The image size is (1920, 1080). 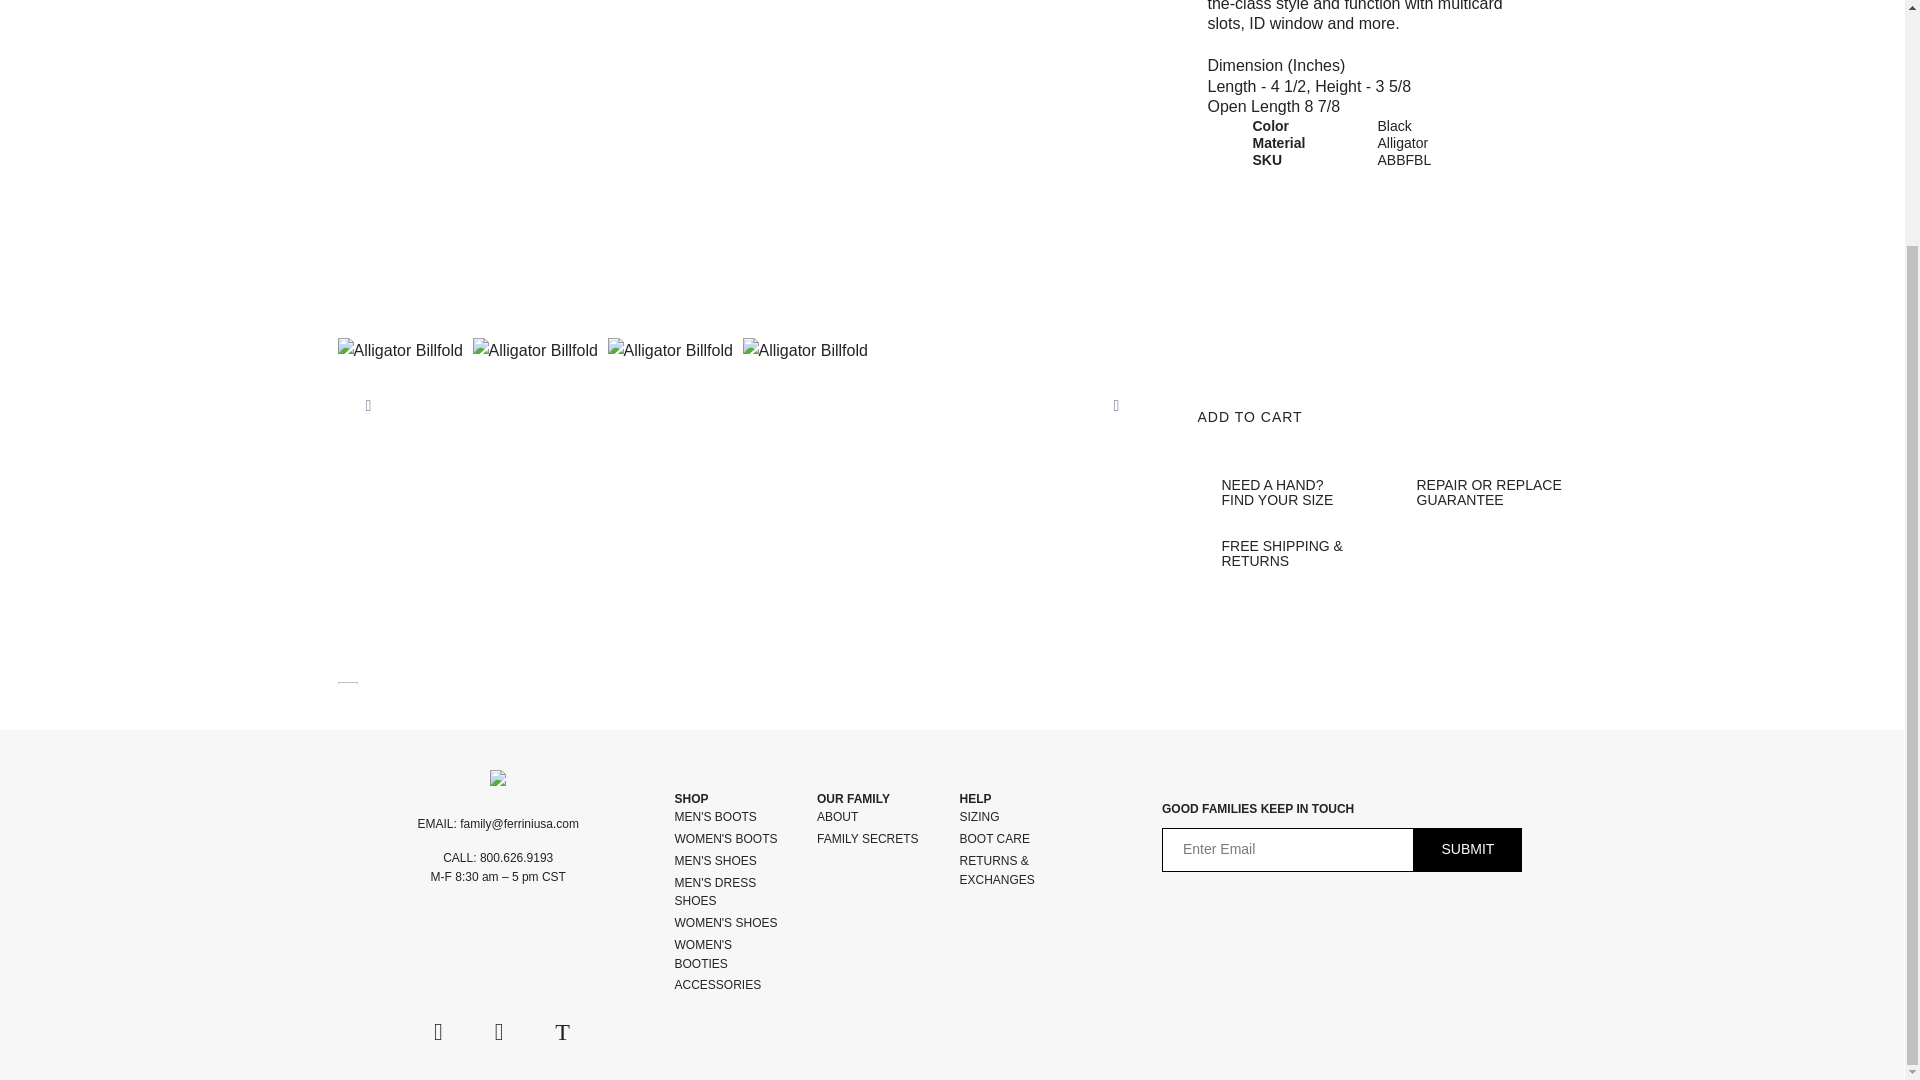 What do you see at coordinates (1468, 850) in the screenshot?
I see `Submit` at bounding box center [1468, 850].